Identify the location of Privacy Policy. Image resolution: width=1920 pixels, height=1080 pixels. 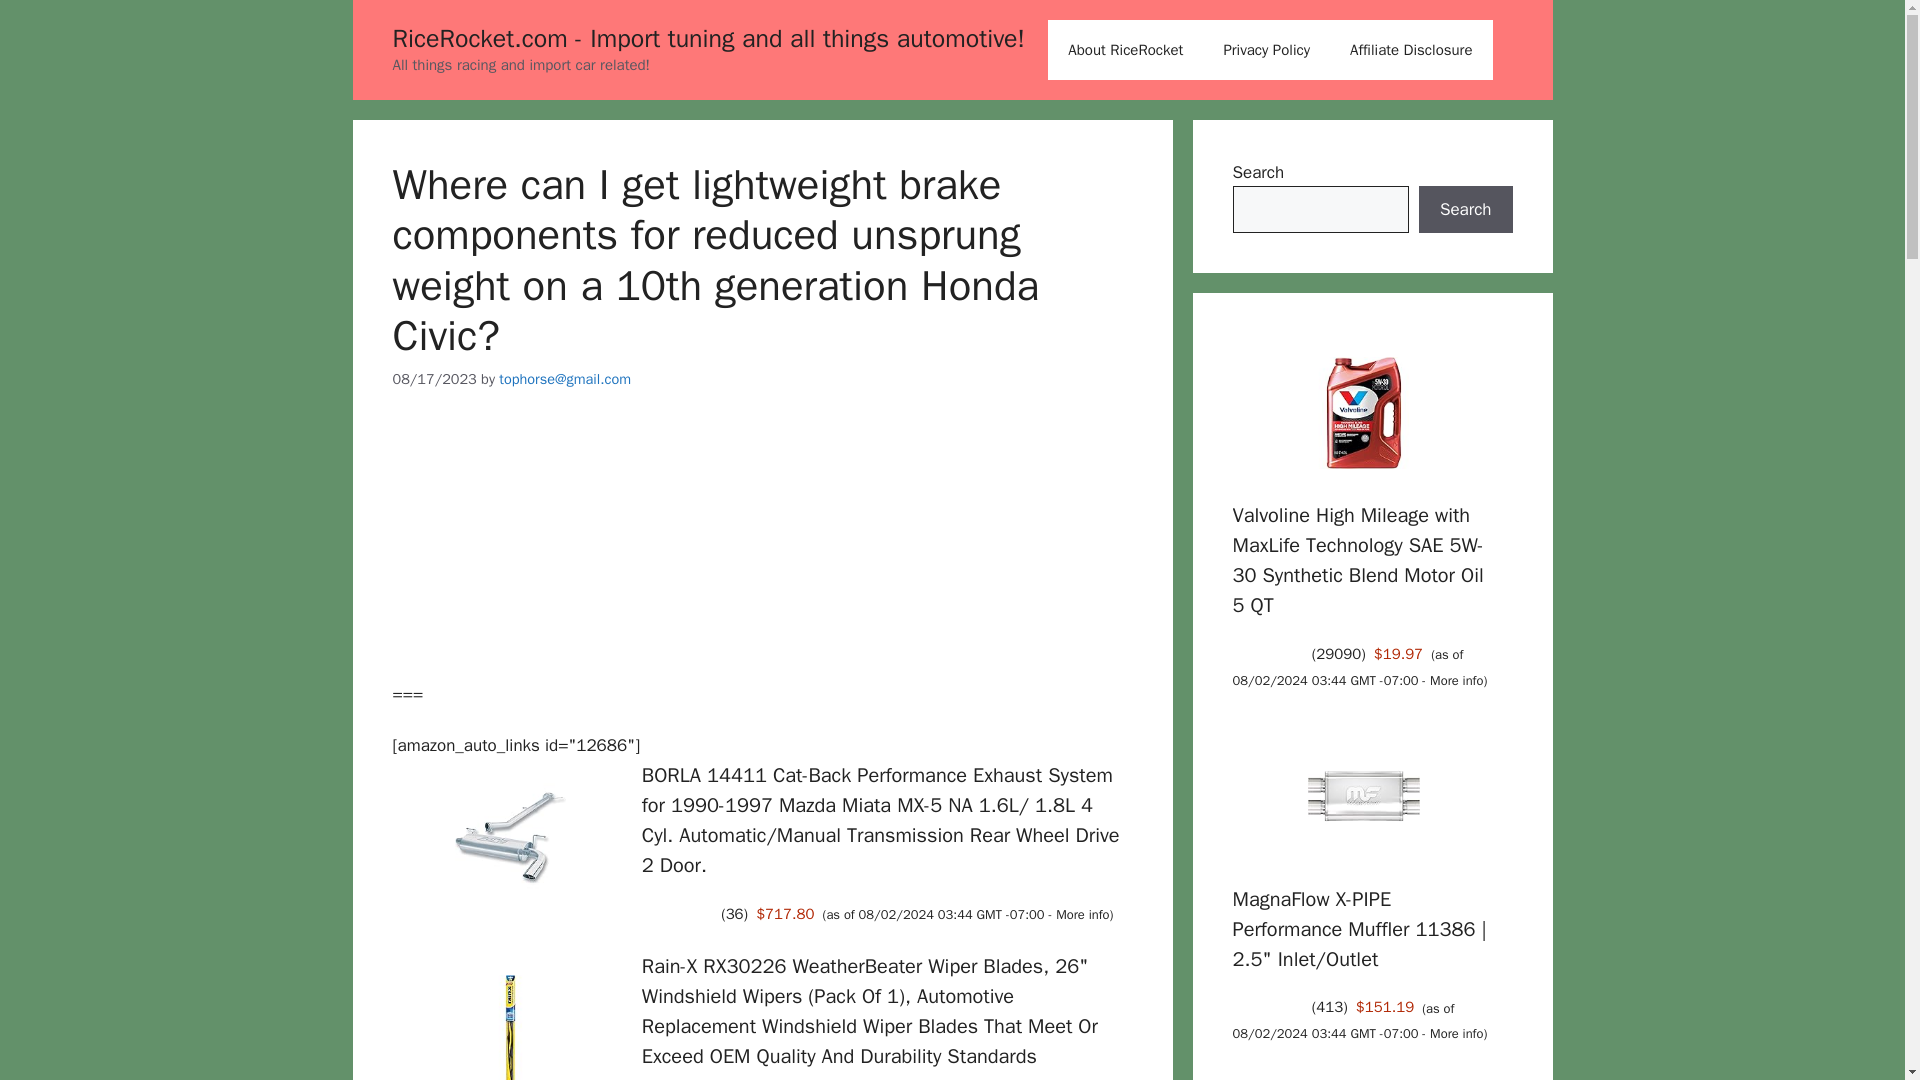
(1266, 50).